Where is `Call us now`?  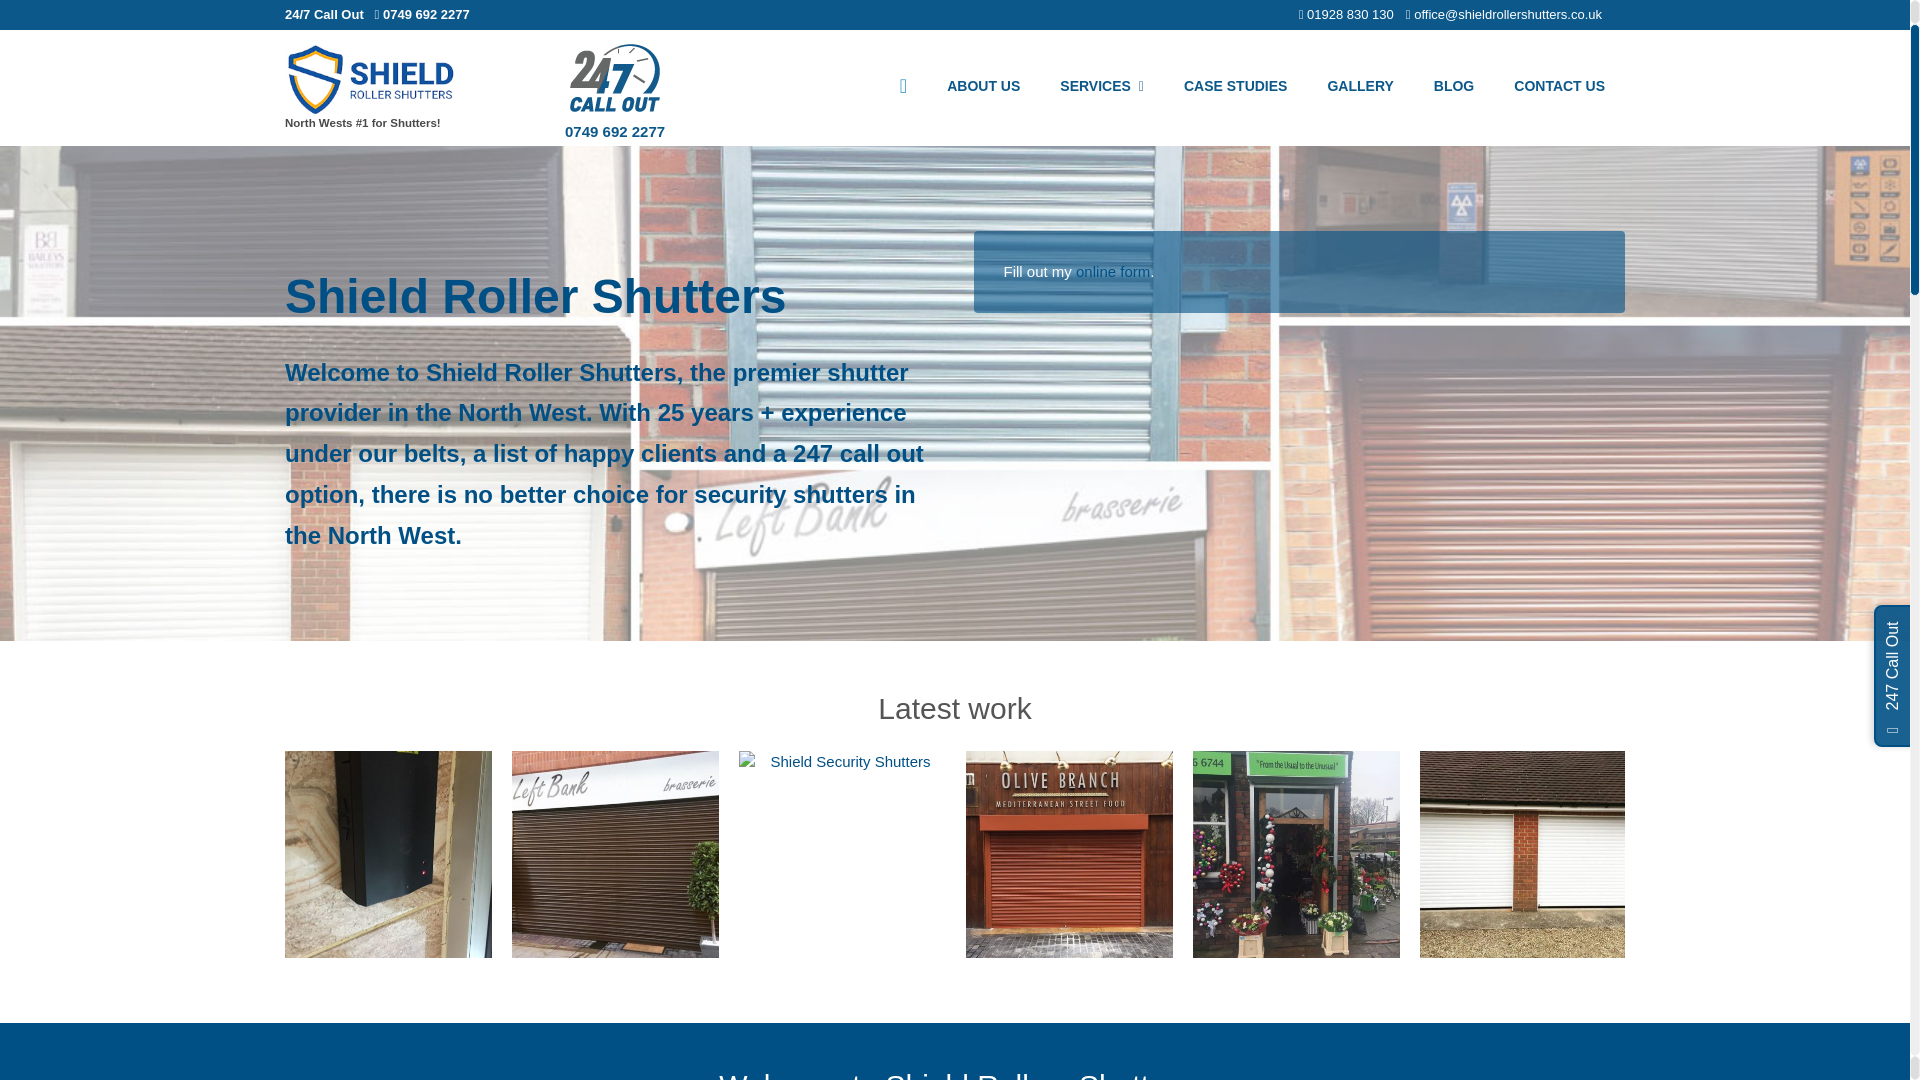
Call us now is located at coordinates (1346, 14).